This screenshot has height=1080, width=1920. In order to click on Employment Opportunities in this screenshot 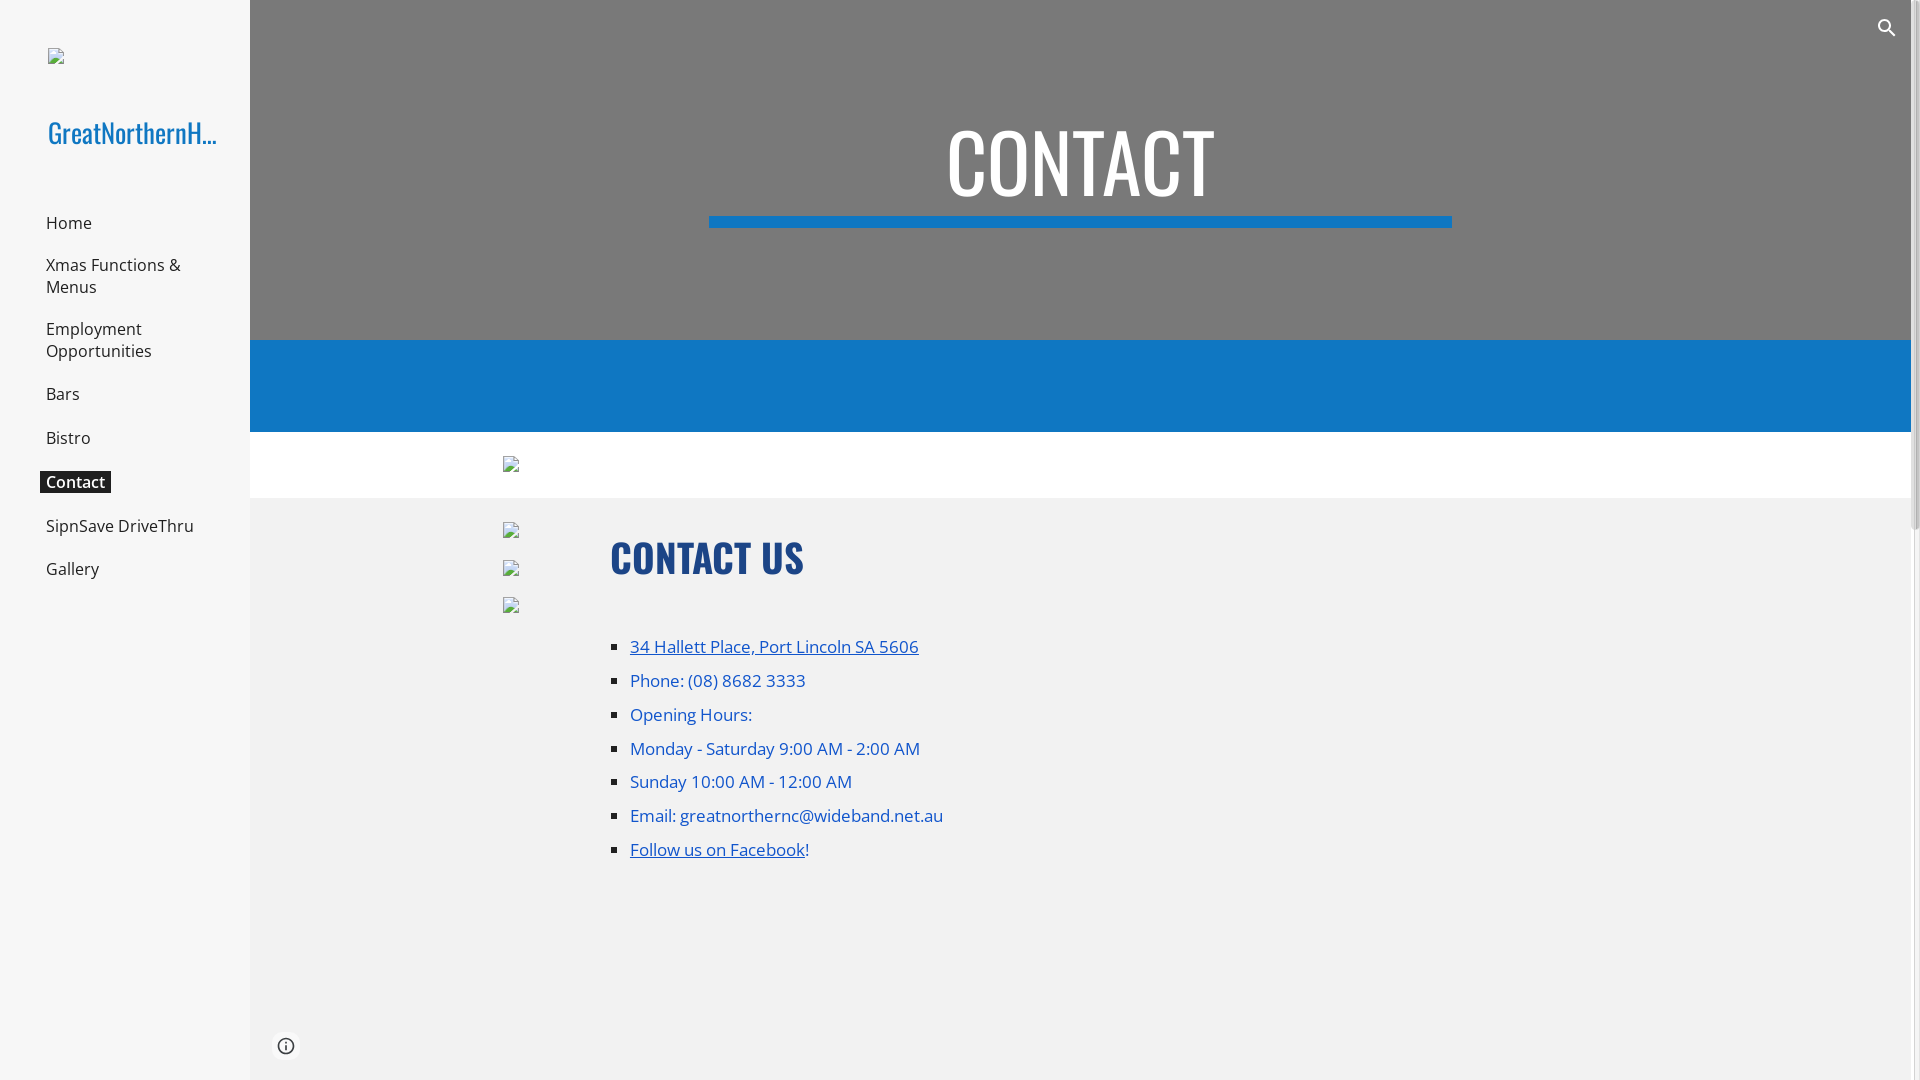, I will do `click(134, 340)`.